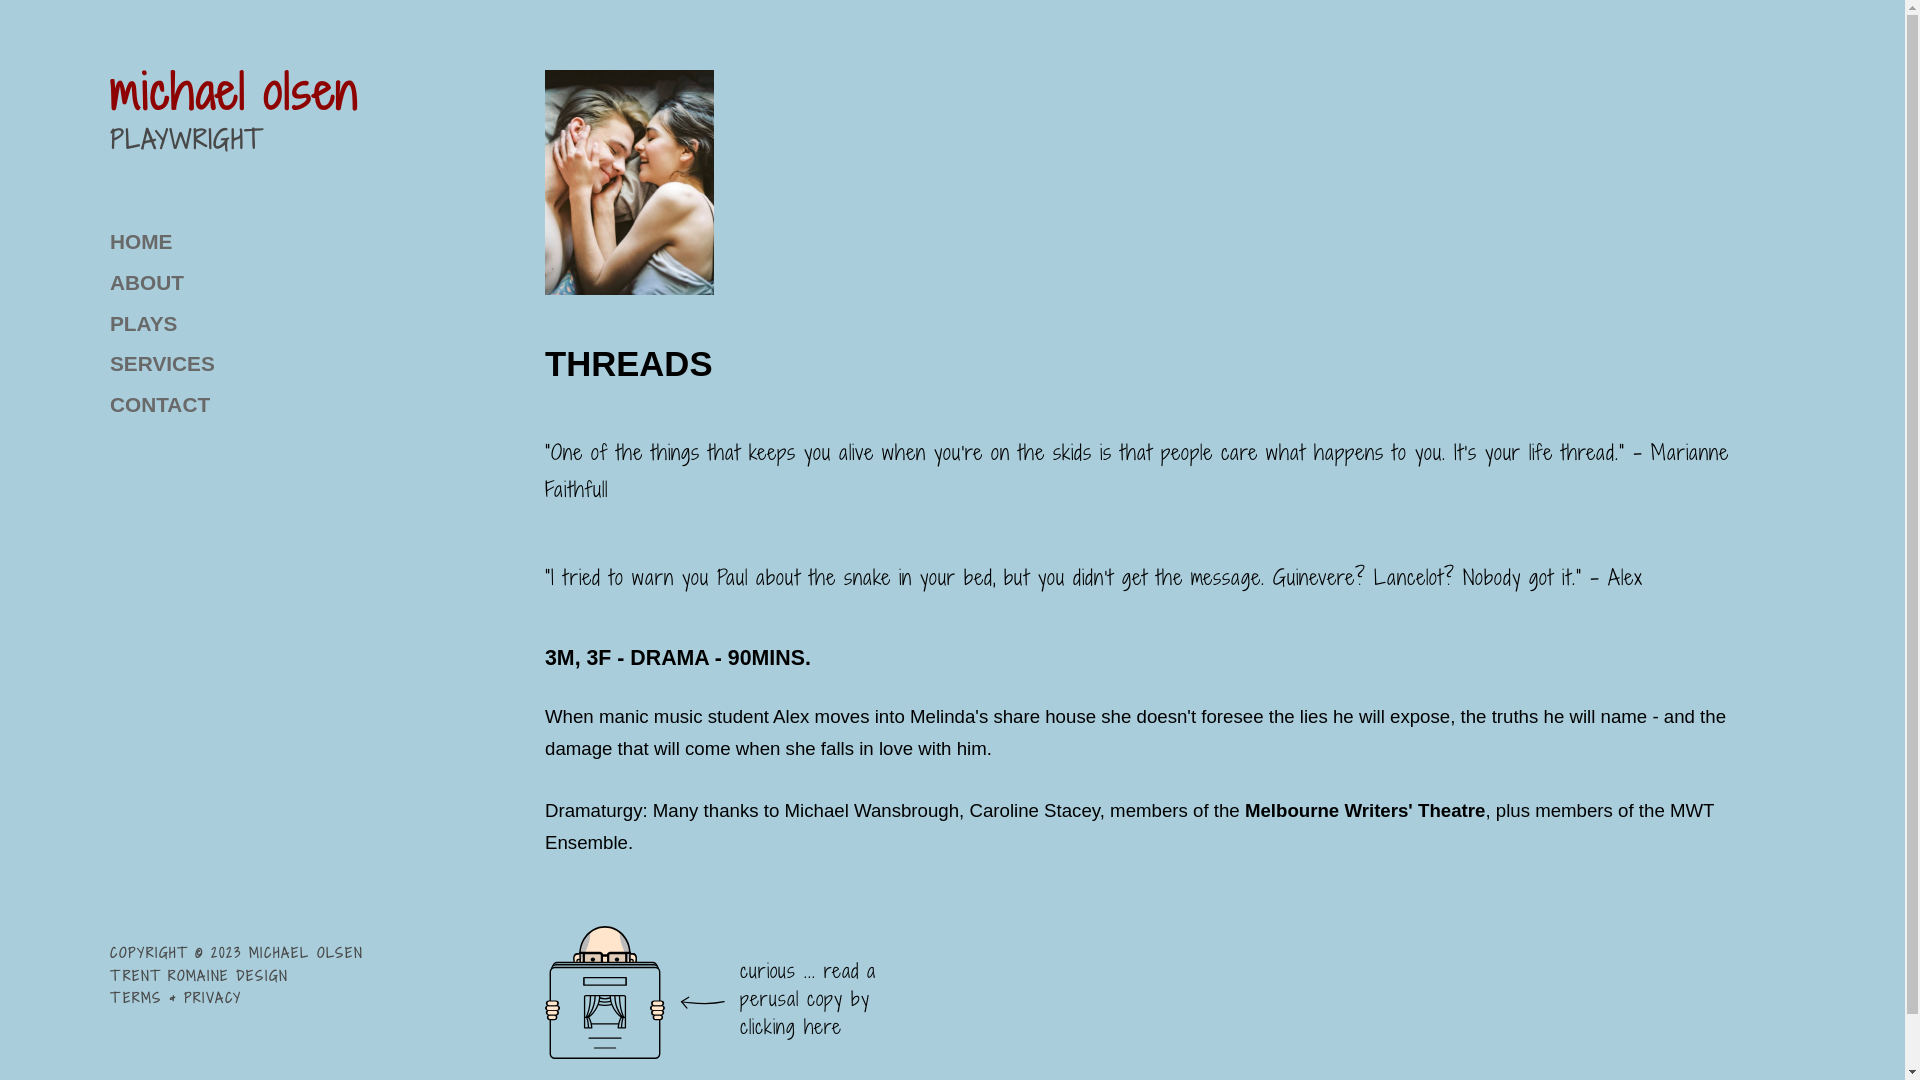  What do you see at coordinates (1365, 795) in the screenshot?
I see `Melbourne Writers' Theatre` at bounding box center [1365, 795].